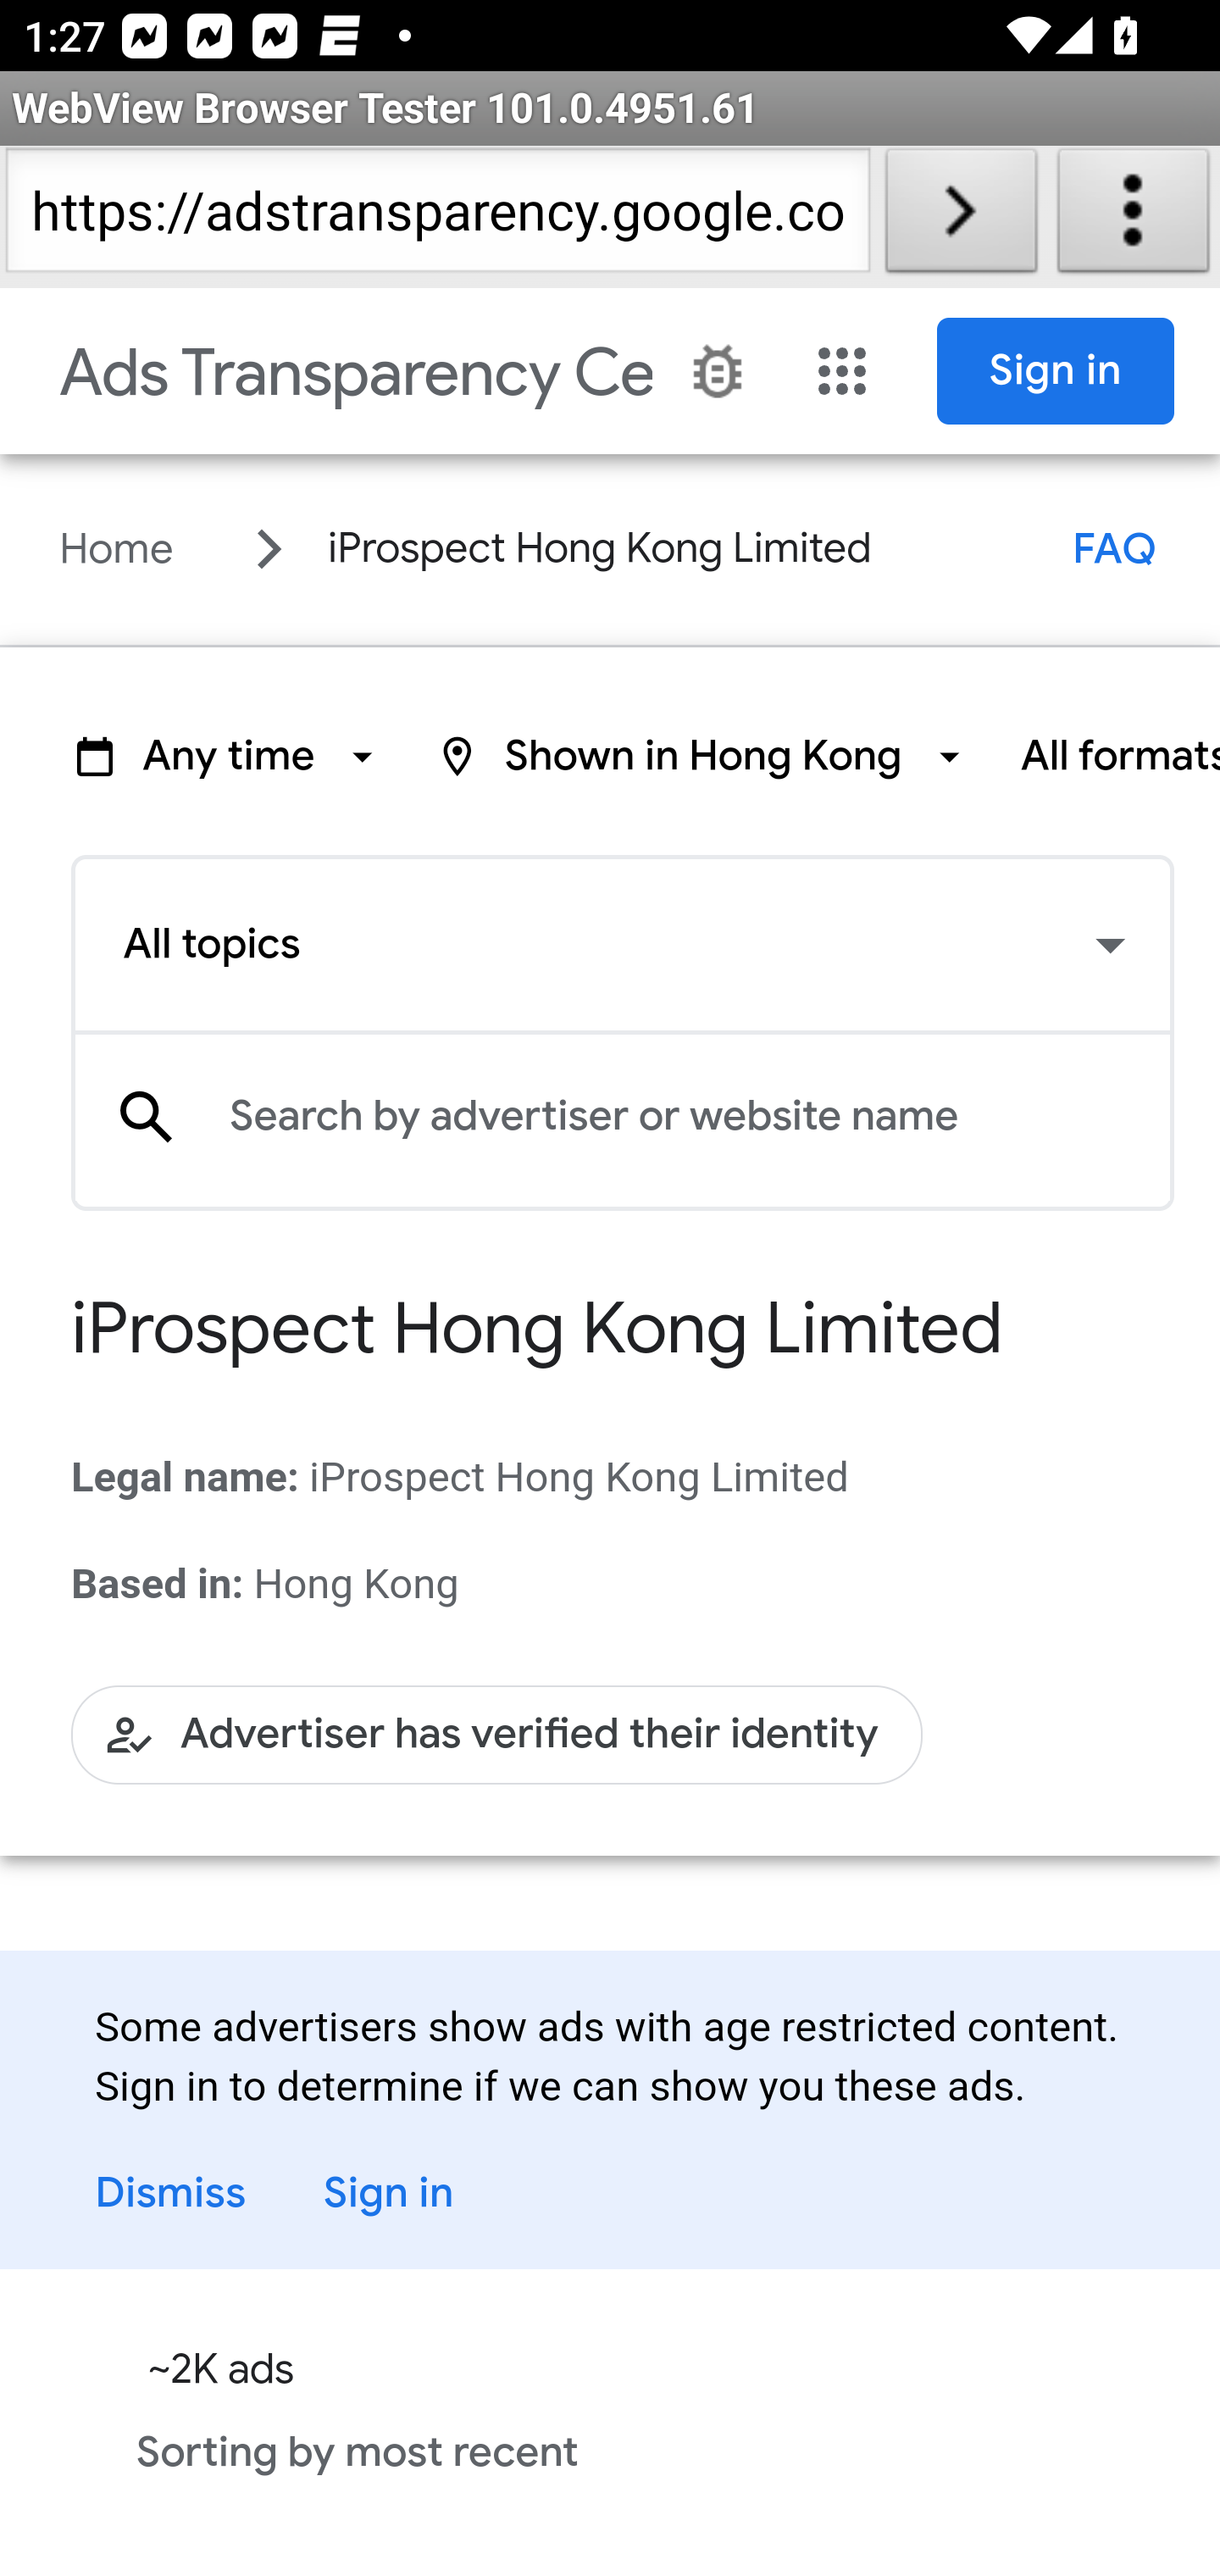  What do you see at coordinates (842, 371) in the screenshot?
I see `Google apps` at bounding box center [842, 371].